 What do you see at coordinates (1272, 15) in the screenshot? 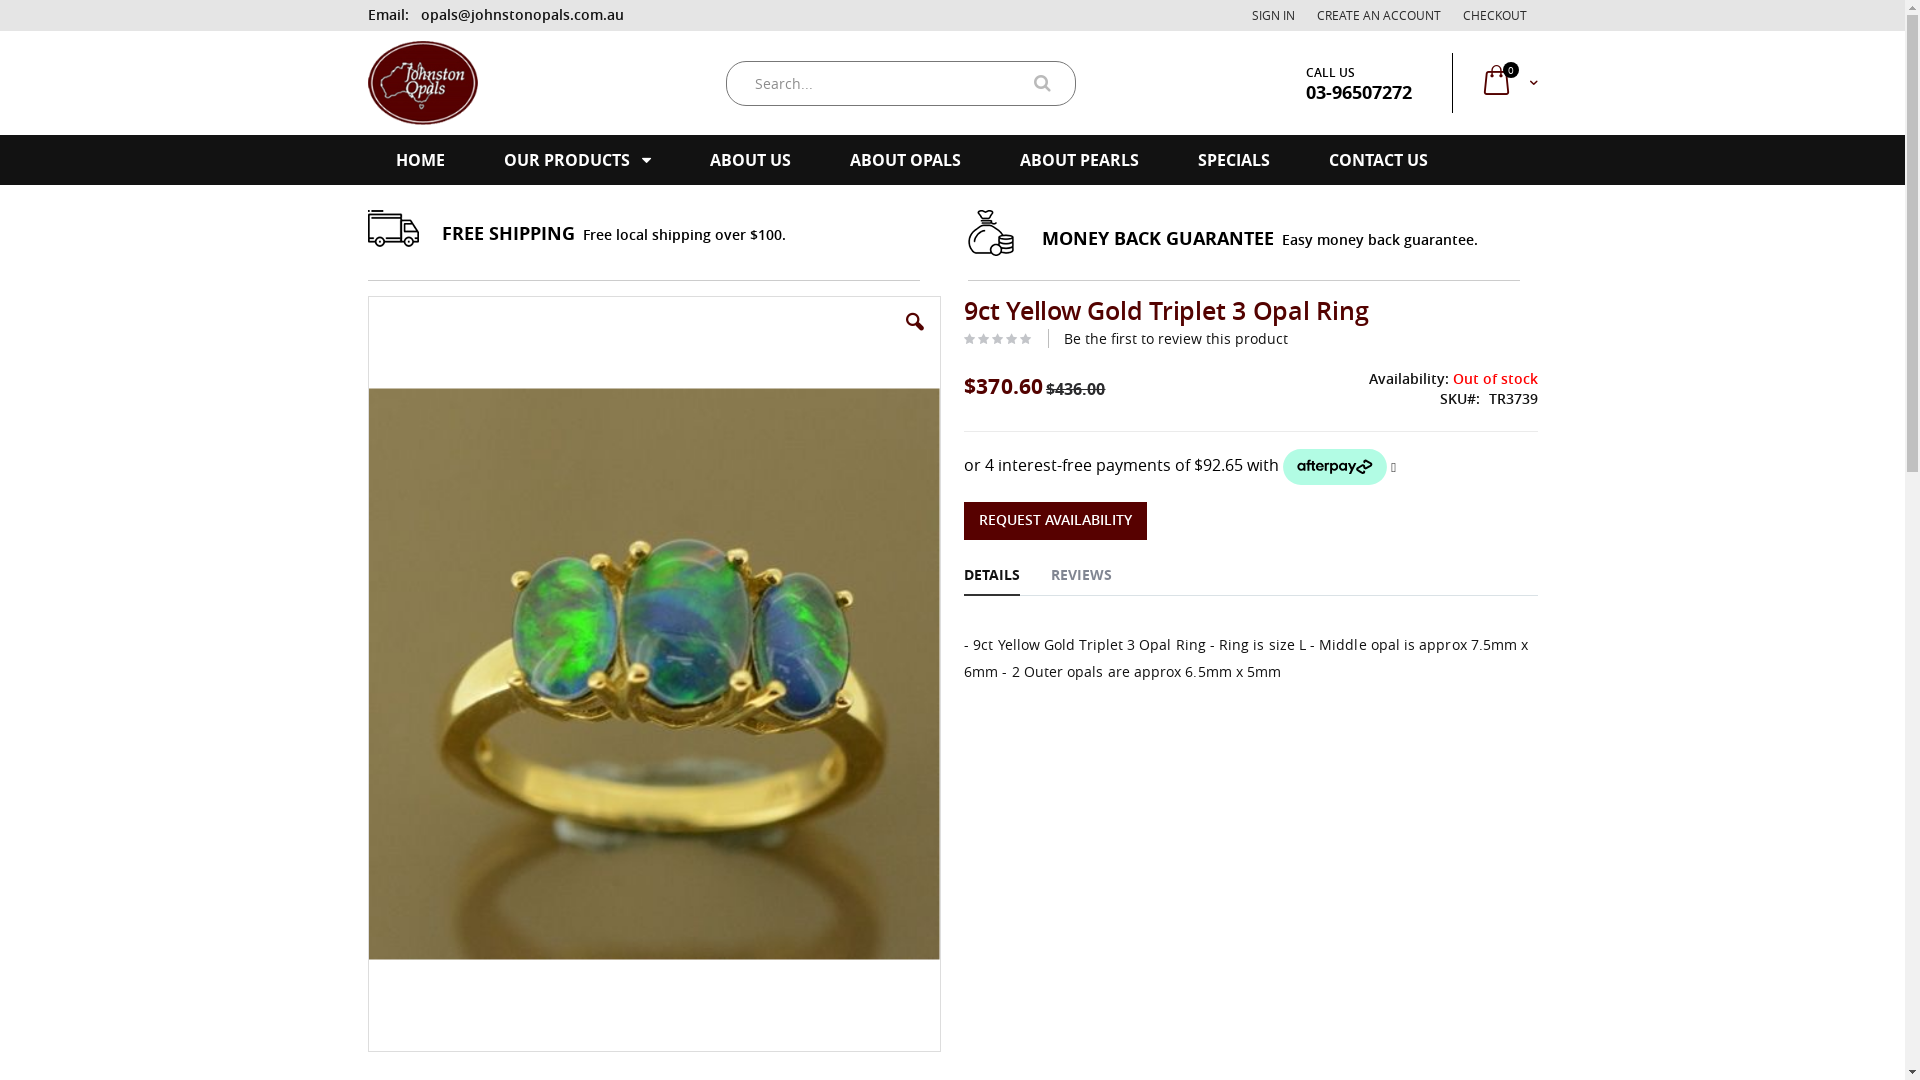
I see `SIGN IN` at bounding box center [1272, 15].